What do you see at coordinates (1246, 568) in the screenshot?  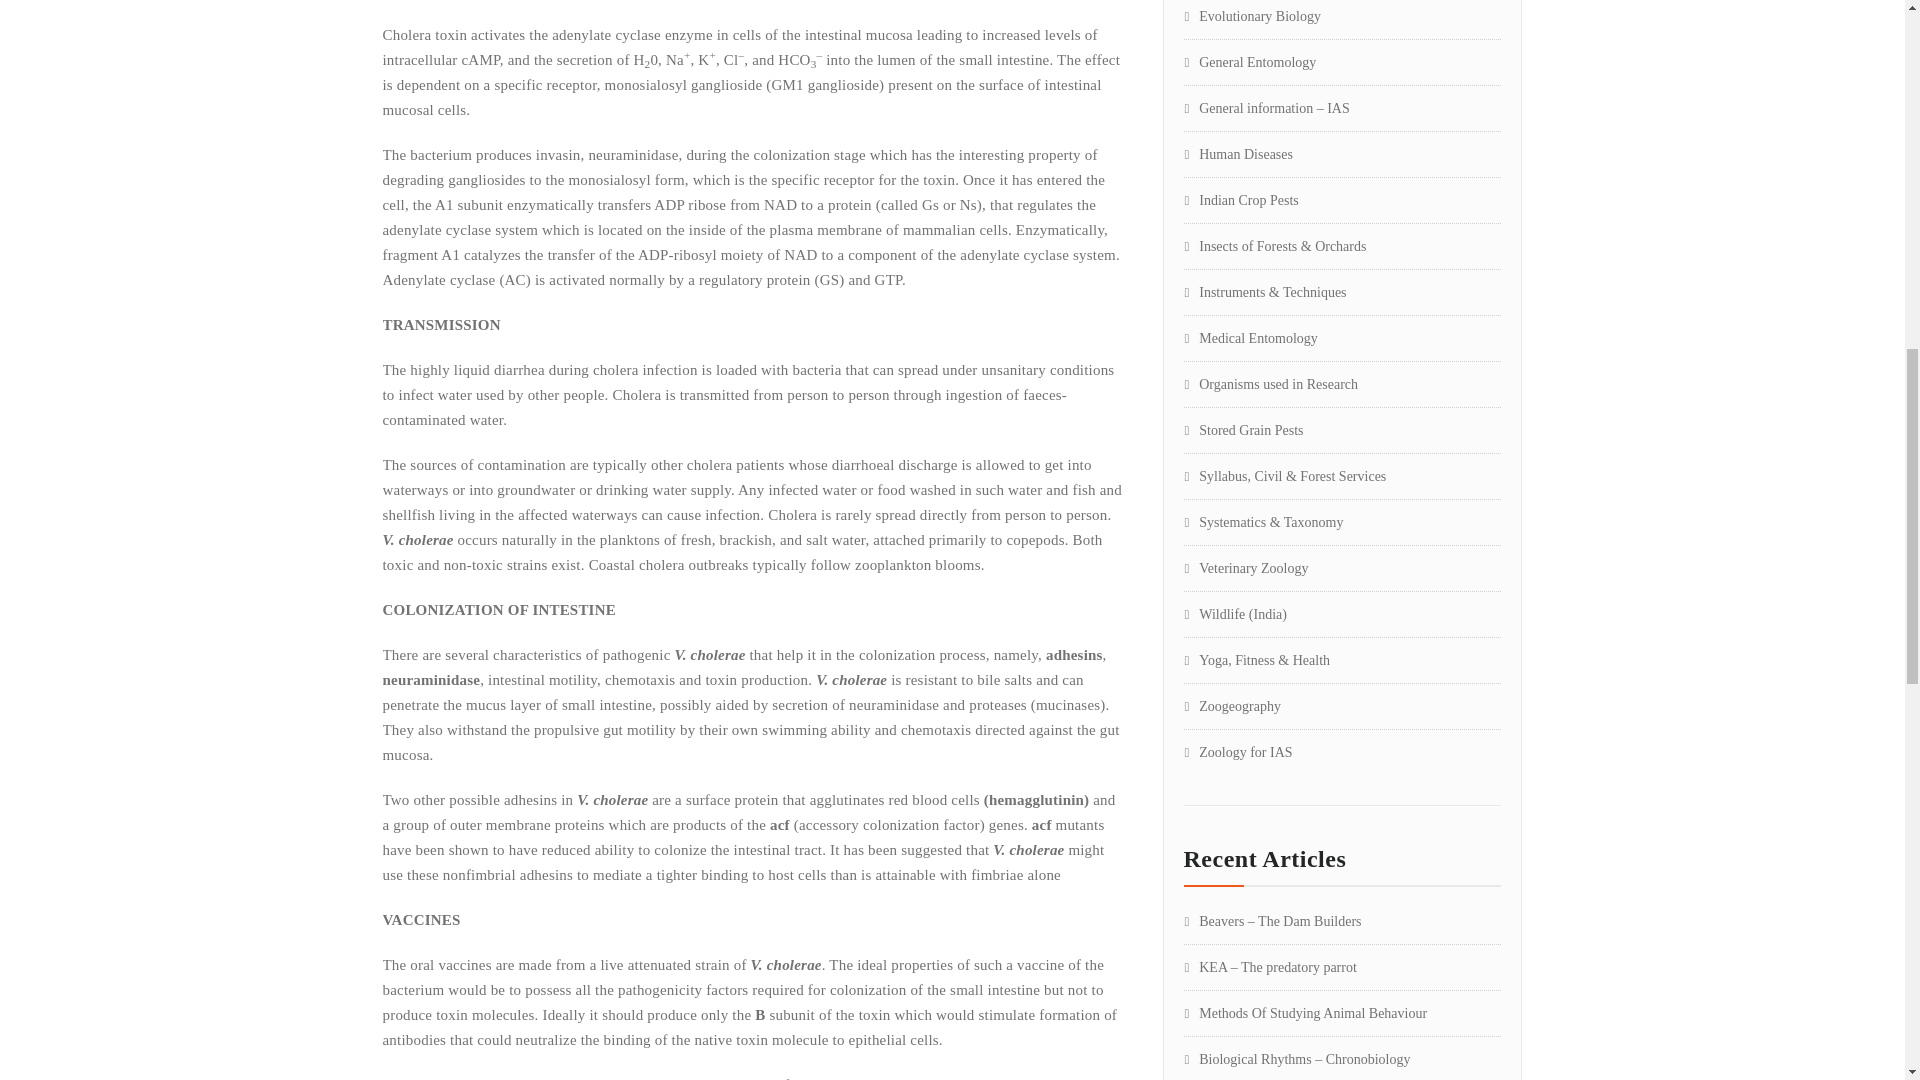 I see `Veterinary Zoology` at bounding box center [1246, 568].